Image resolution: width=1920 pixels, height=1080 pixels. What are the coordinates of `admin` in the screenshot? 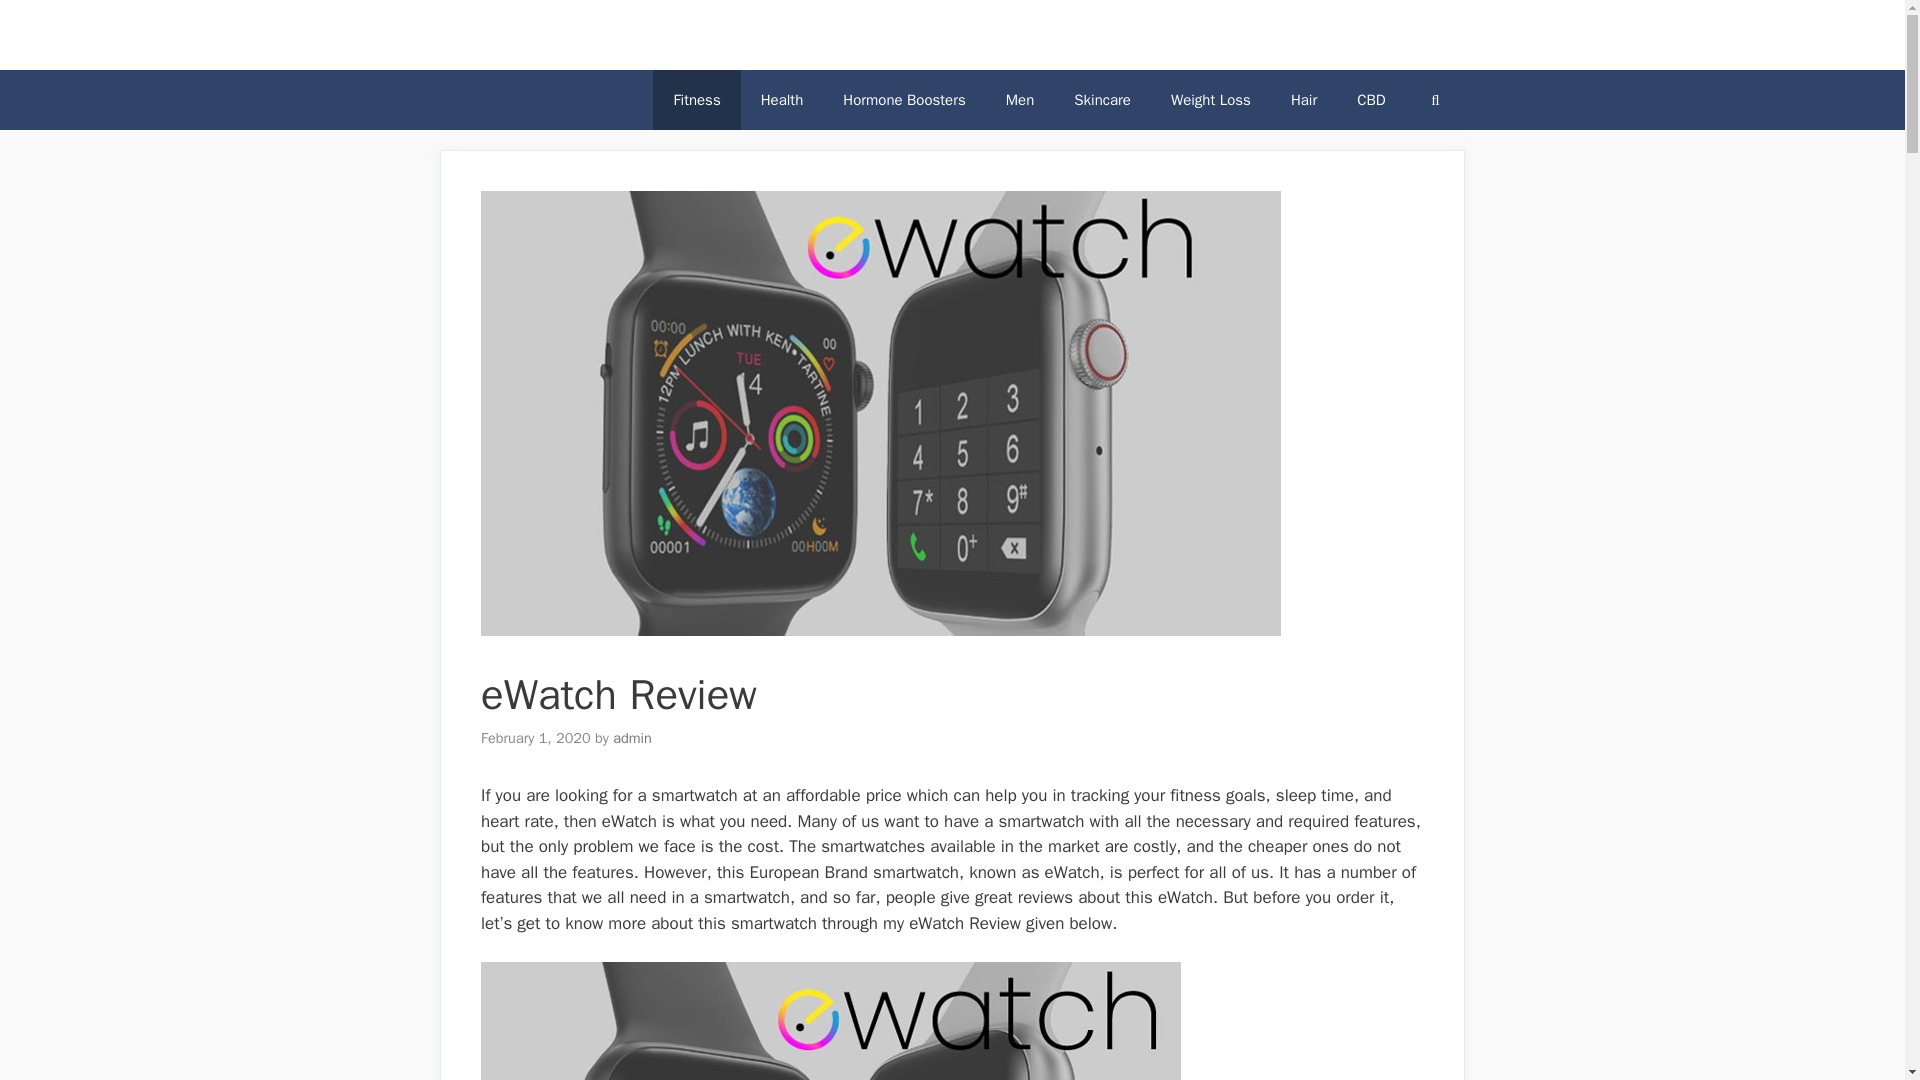 It's located at (632, 738).